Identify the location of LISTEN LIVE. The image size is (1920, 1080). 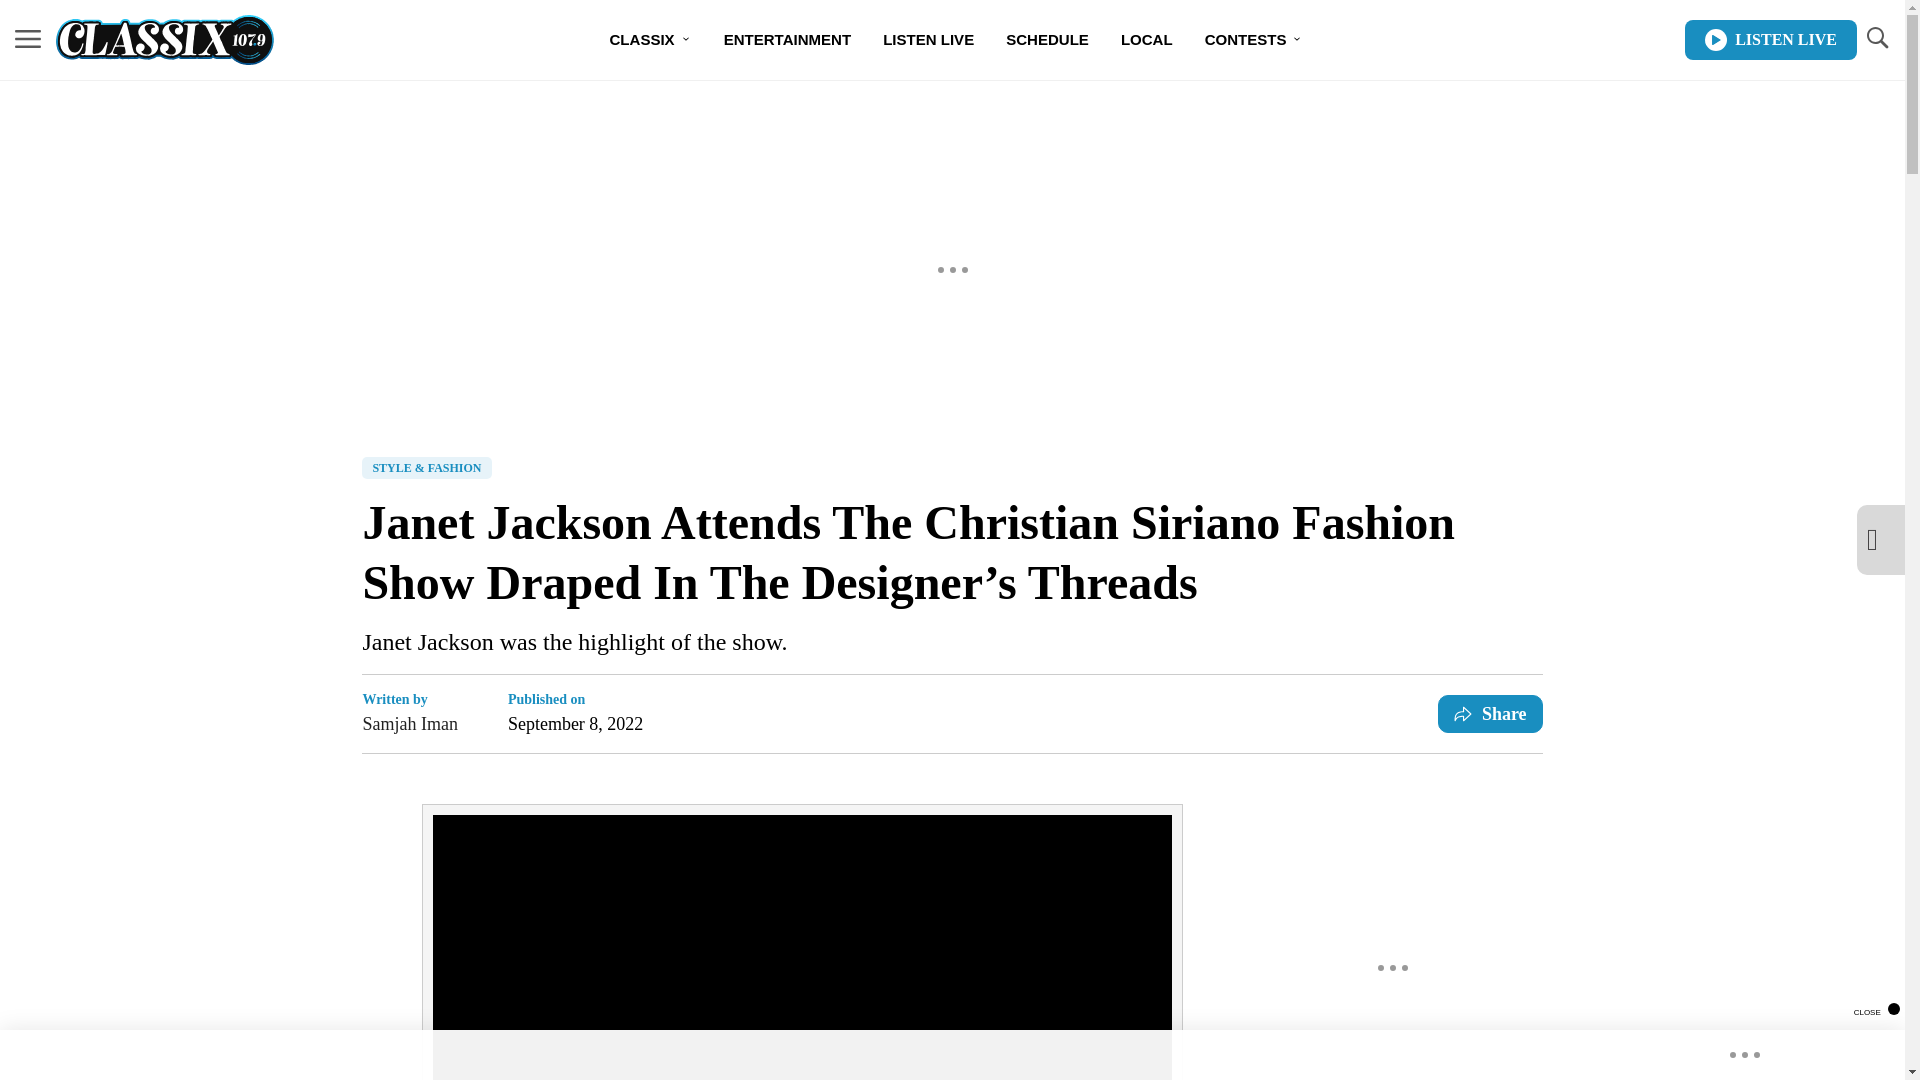
(928, 40).